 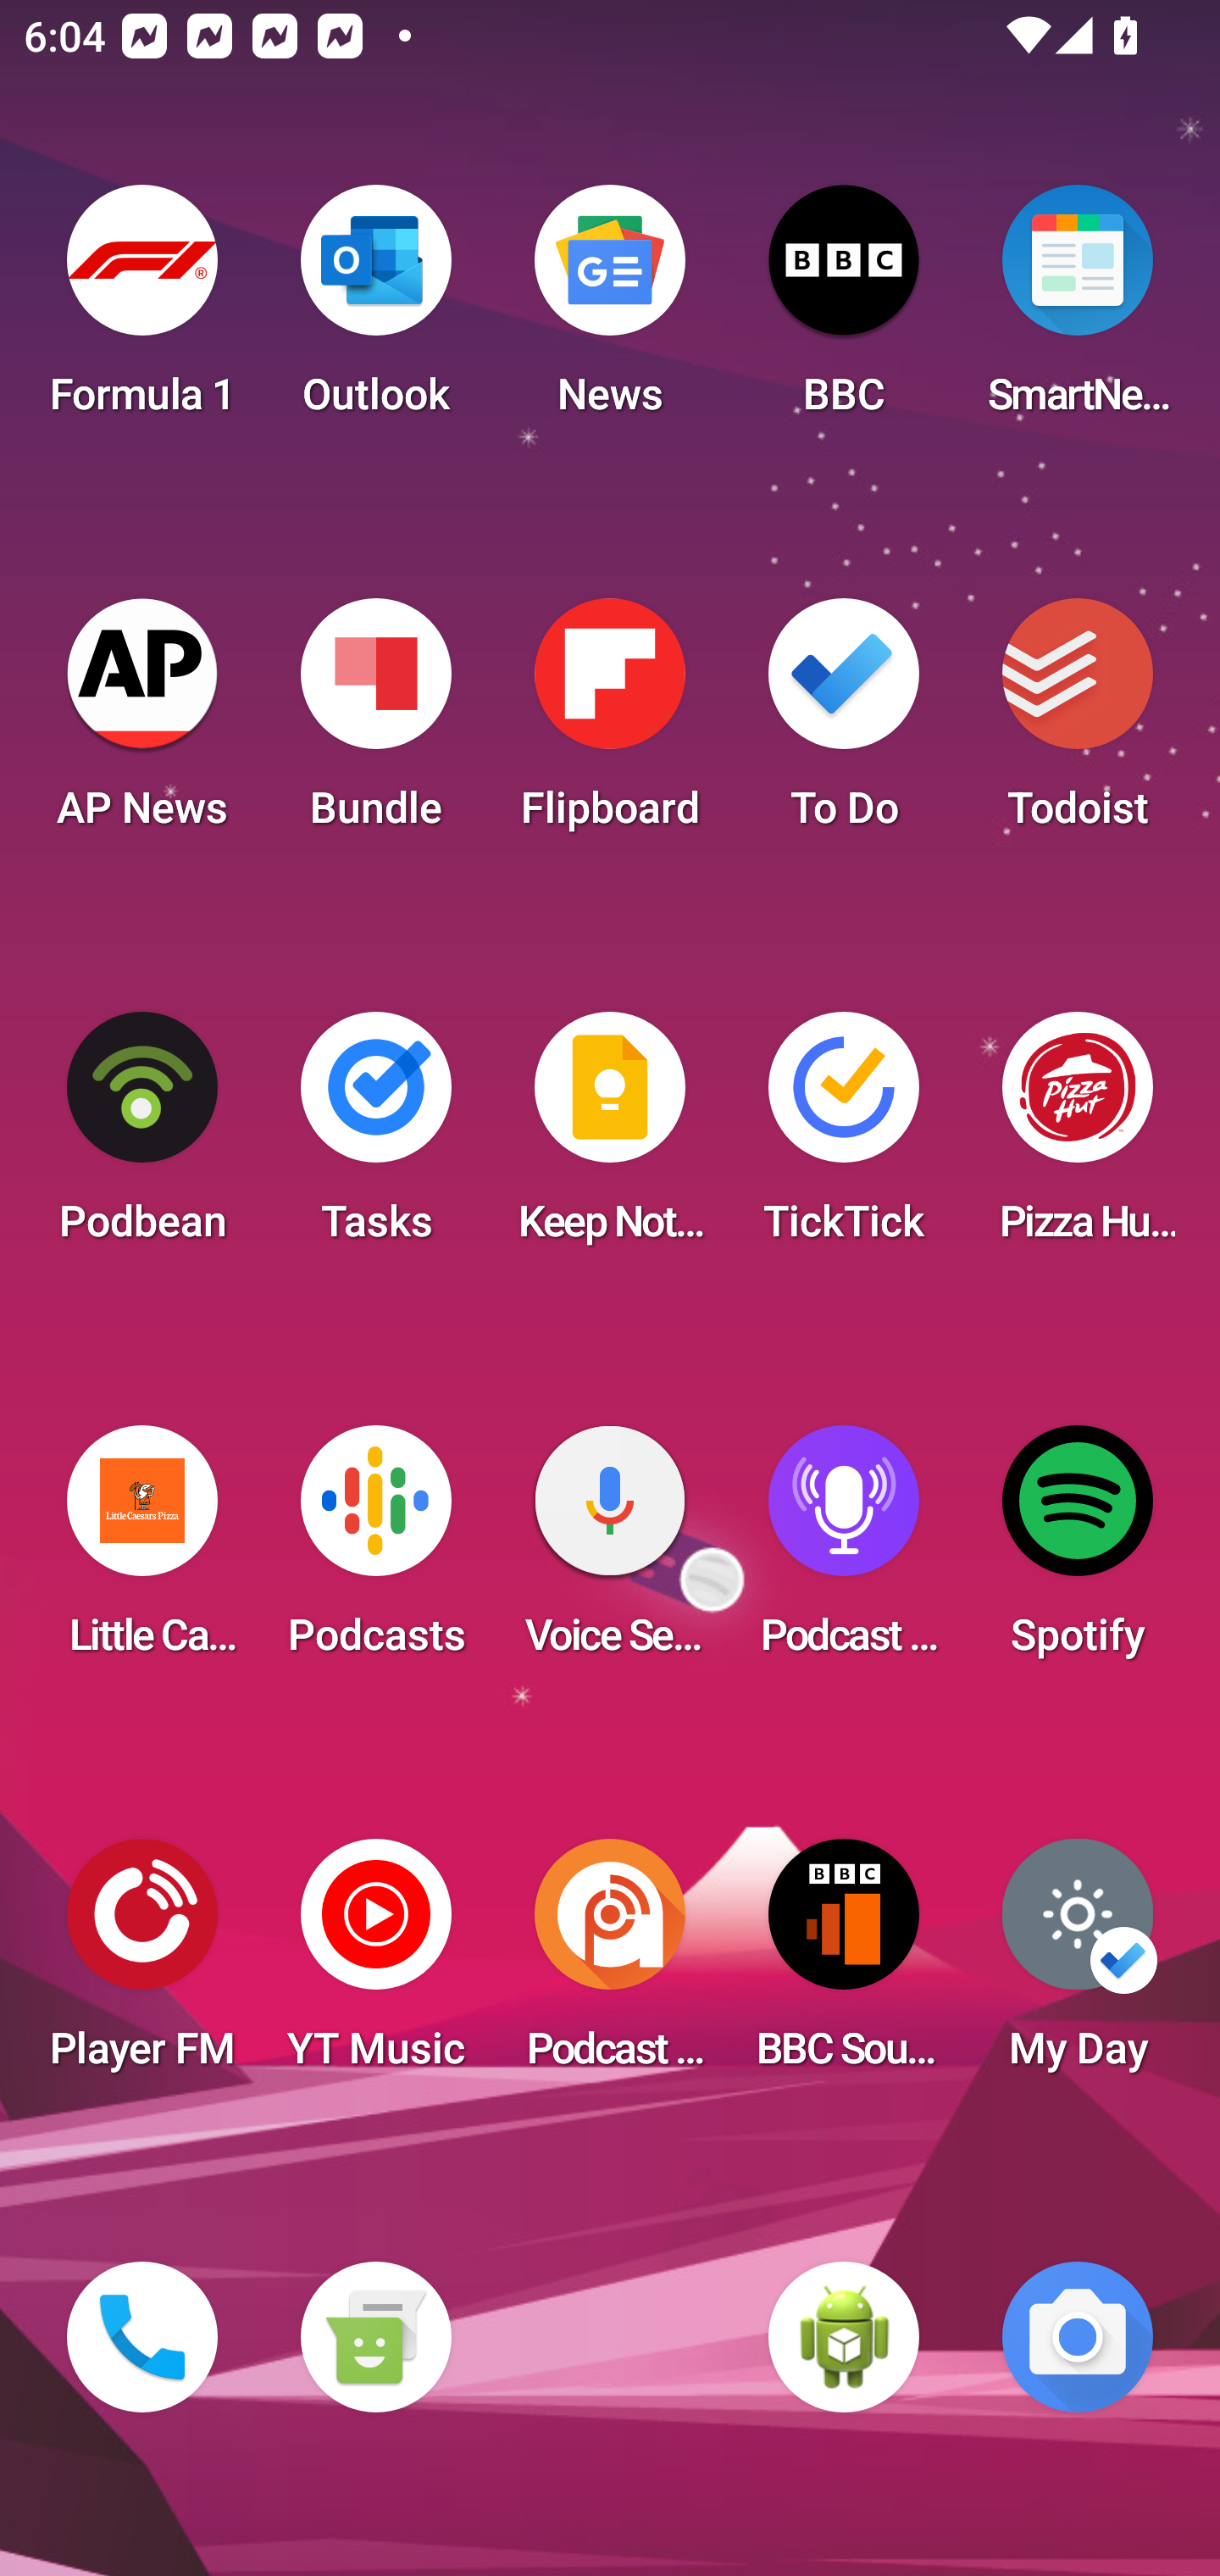 I want to click on Voice Search, so click(x=610, y=1551).